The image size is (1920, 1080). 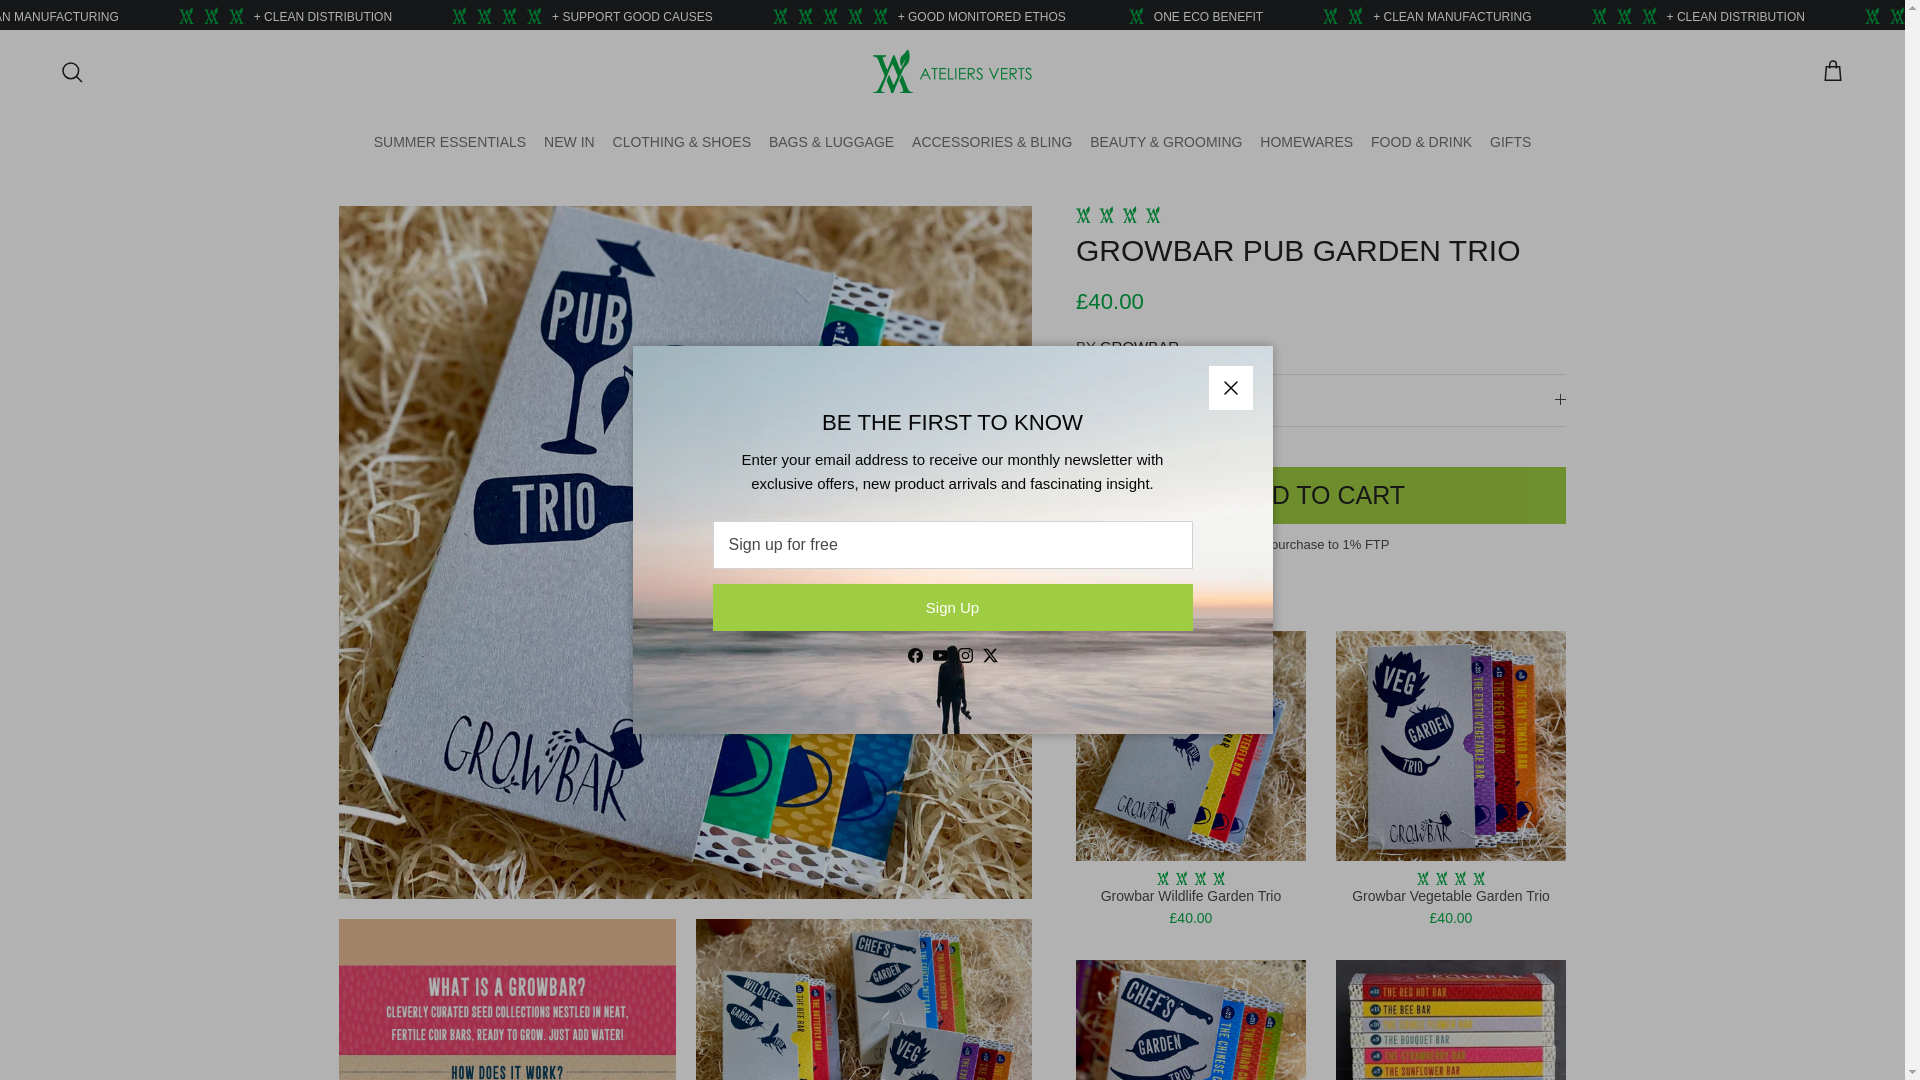 What do you see at coordinates (988, 656) in the screenshot?
I see `Ateliers Verts on Twitter` at bounding box center [988, 656].